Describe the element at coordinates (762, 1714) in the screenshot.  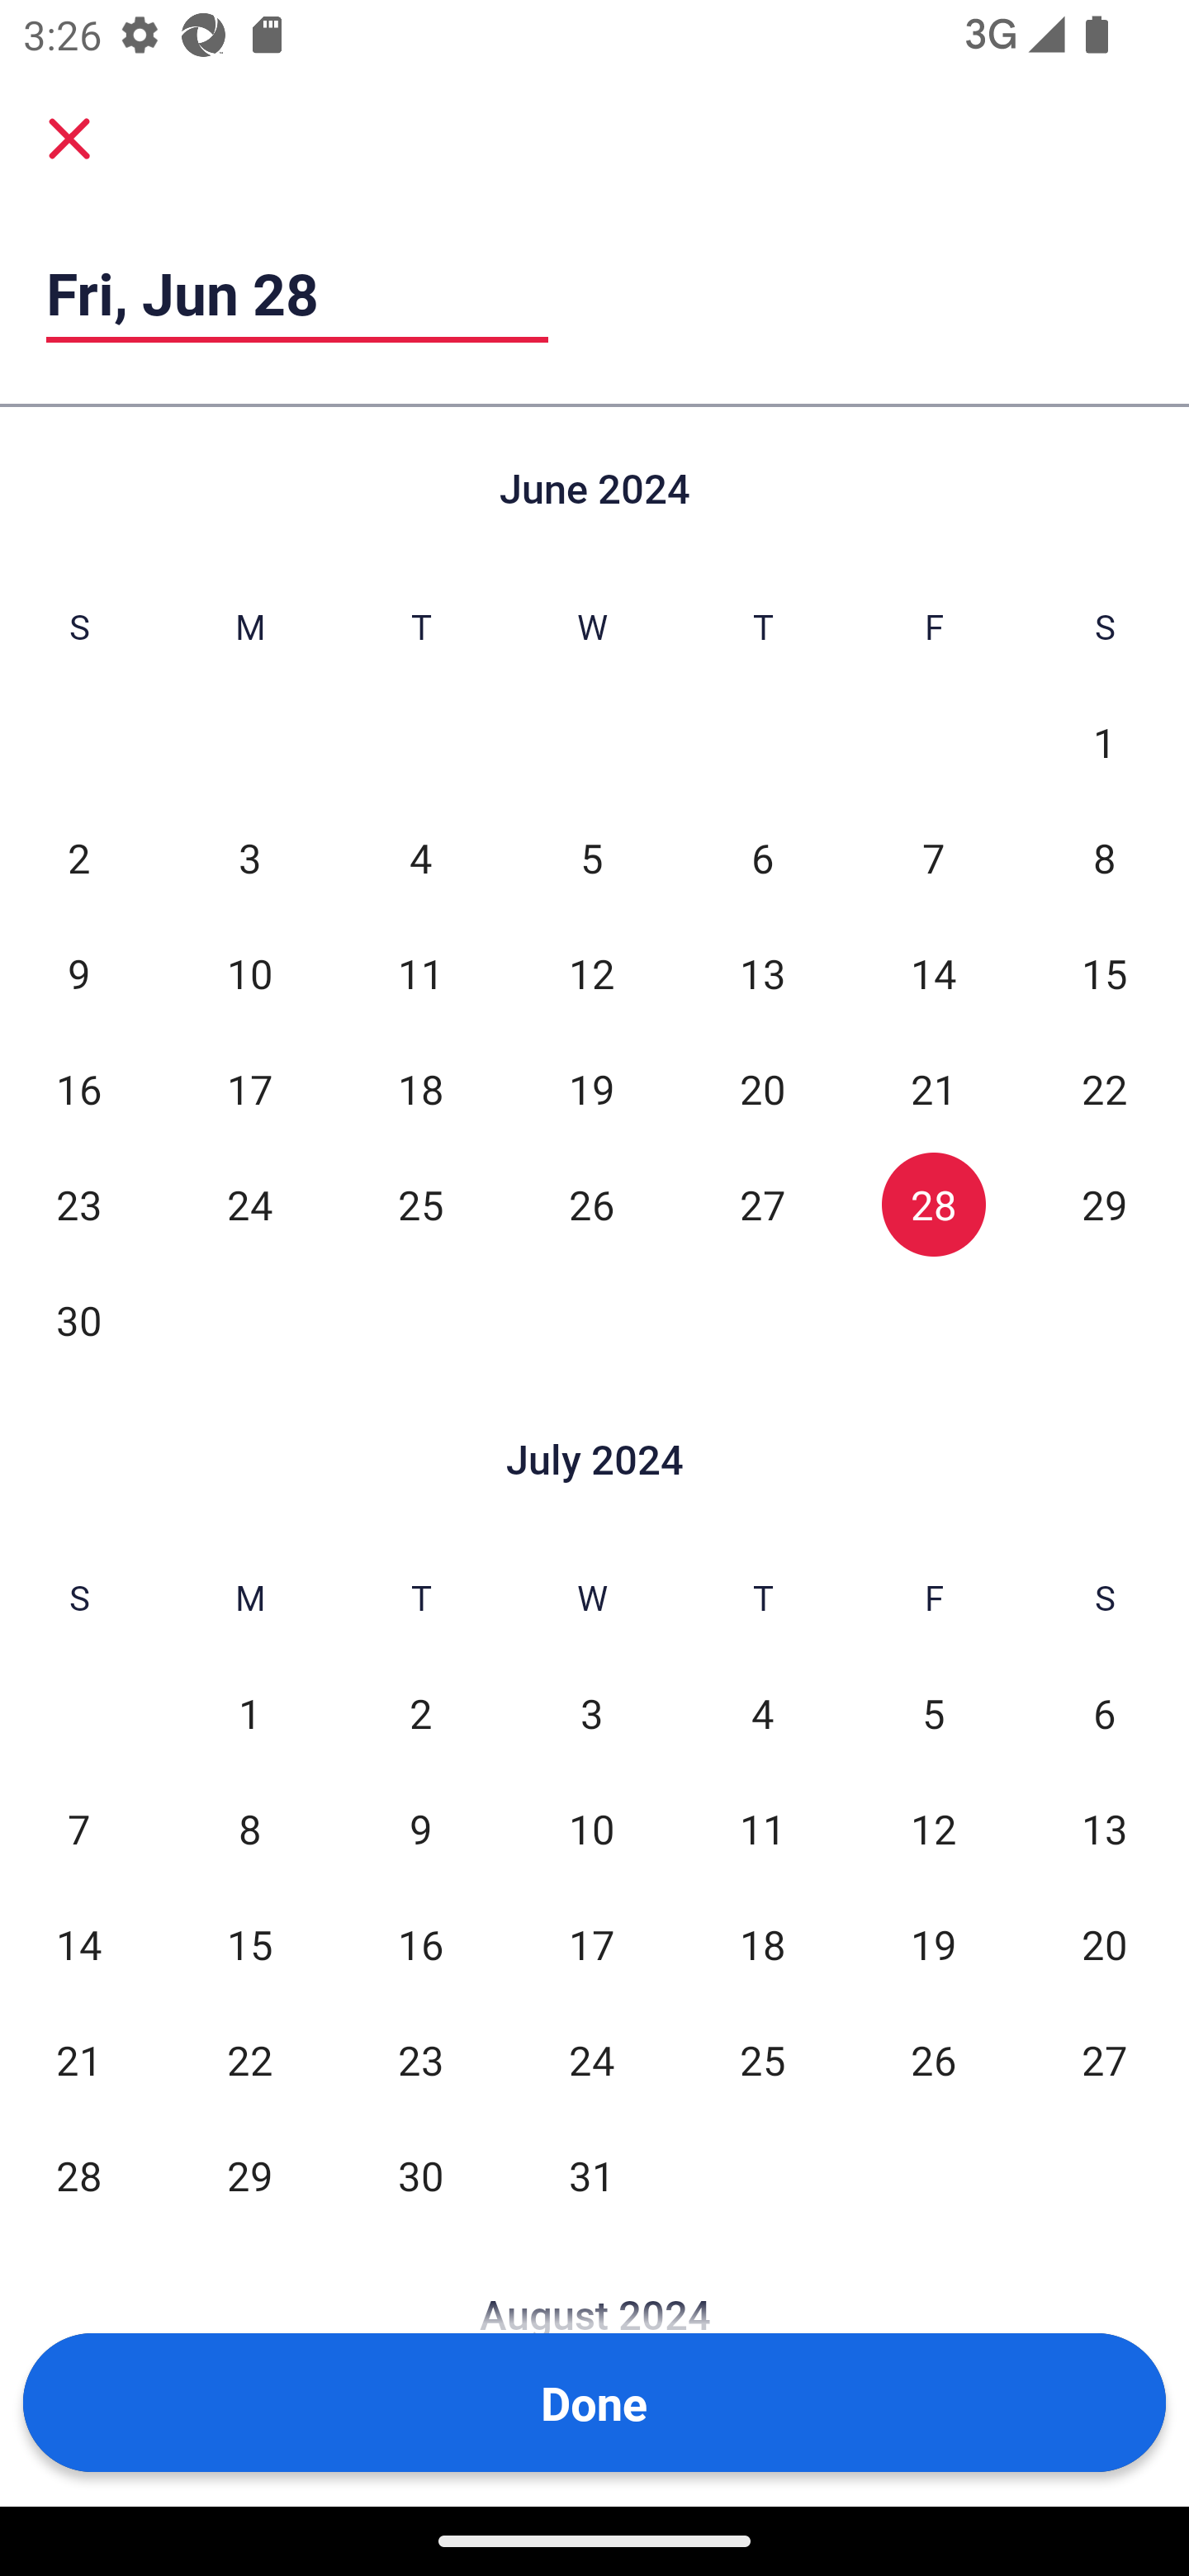
I see `4 Thu, Jul 4, Not Selected` at that location.